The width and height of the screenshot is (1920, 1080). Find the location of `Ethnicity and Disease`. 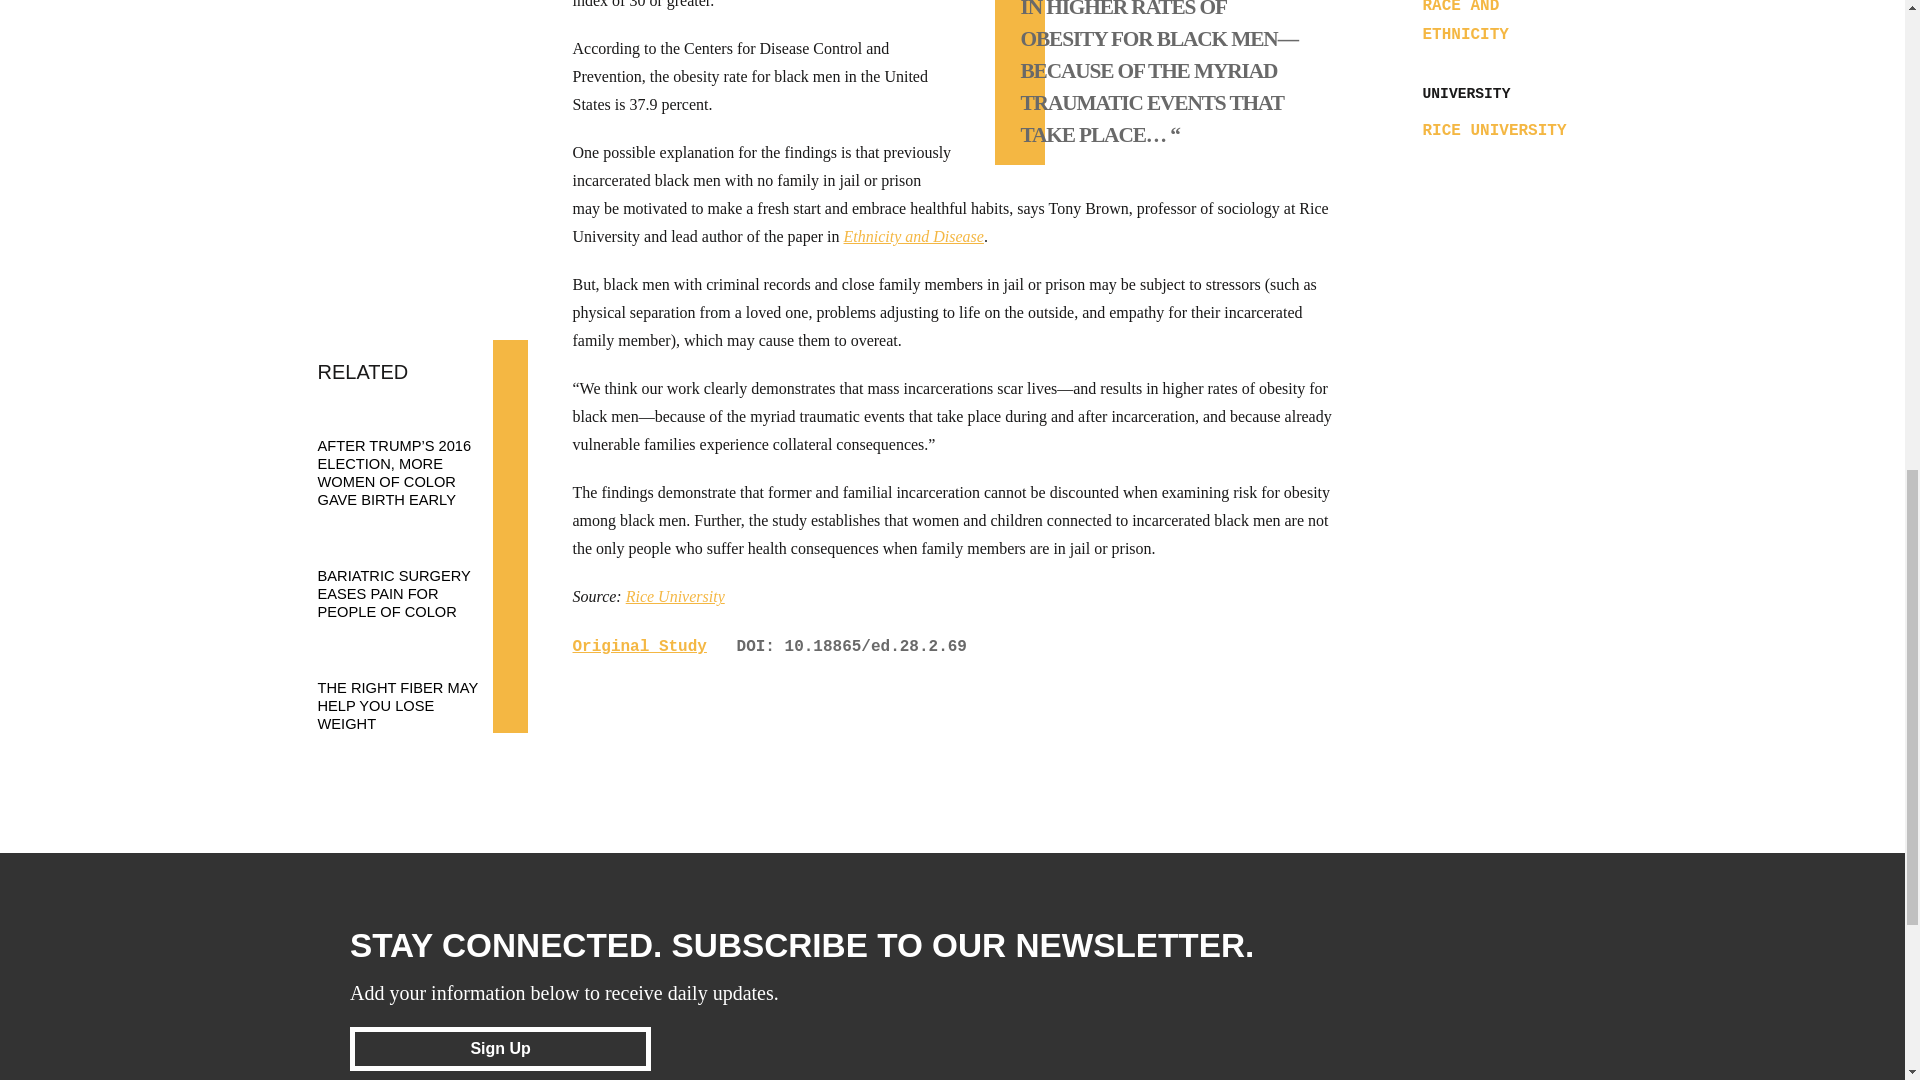

Ethnicity and Disease is located at coordinates (914, 236).